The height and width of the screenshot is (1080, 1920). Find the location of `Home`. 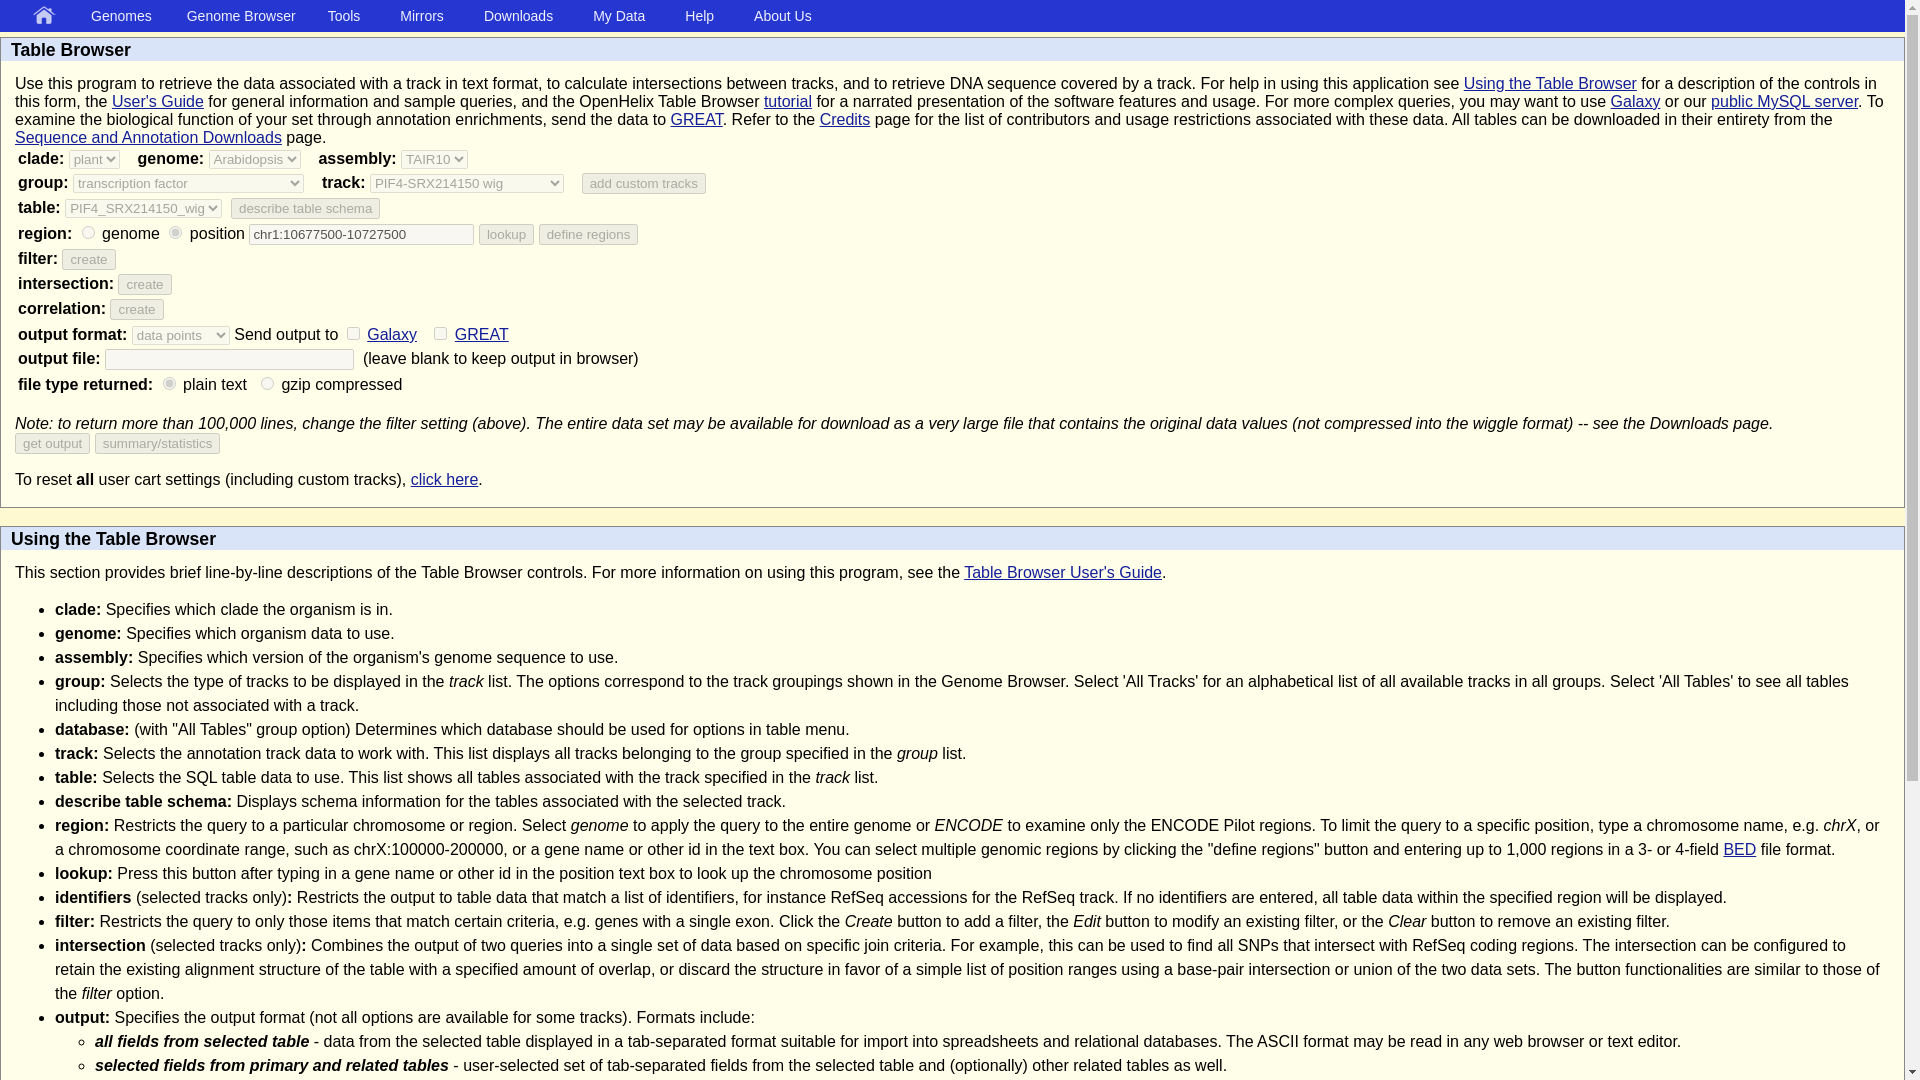

Home is located at coordinates (48, 16).